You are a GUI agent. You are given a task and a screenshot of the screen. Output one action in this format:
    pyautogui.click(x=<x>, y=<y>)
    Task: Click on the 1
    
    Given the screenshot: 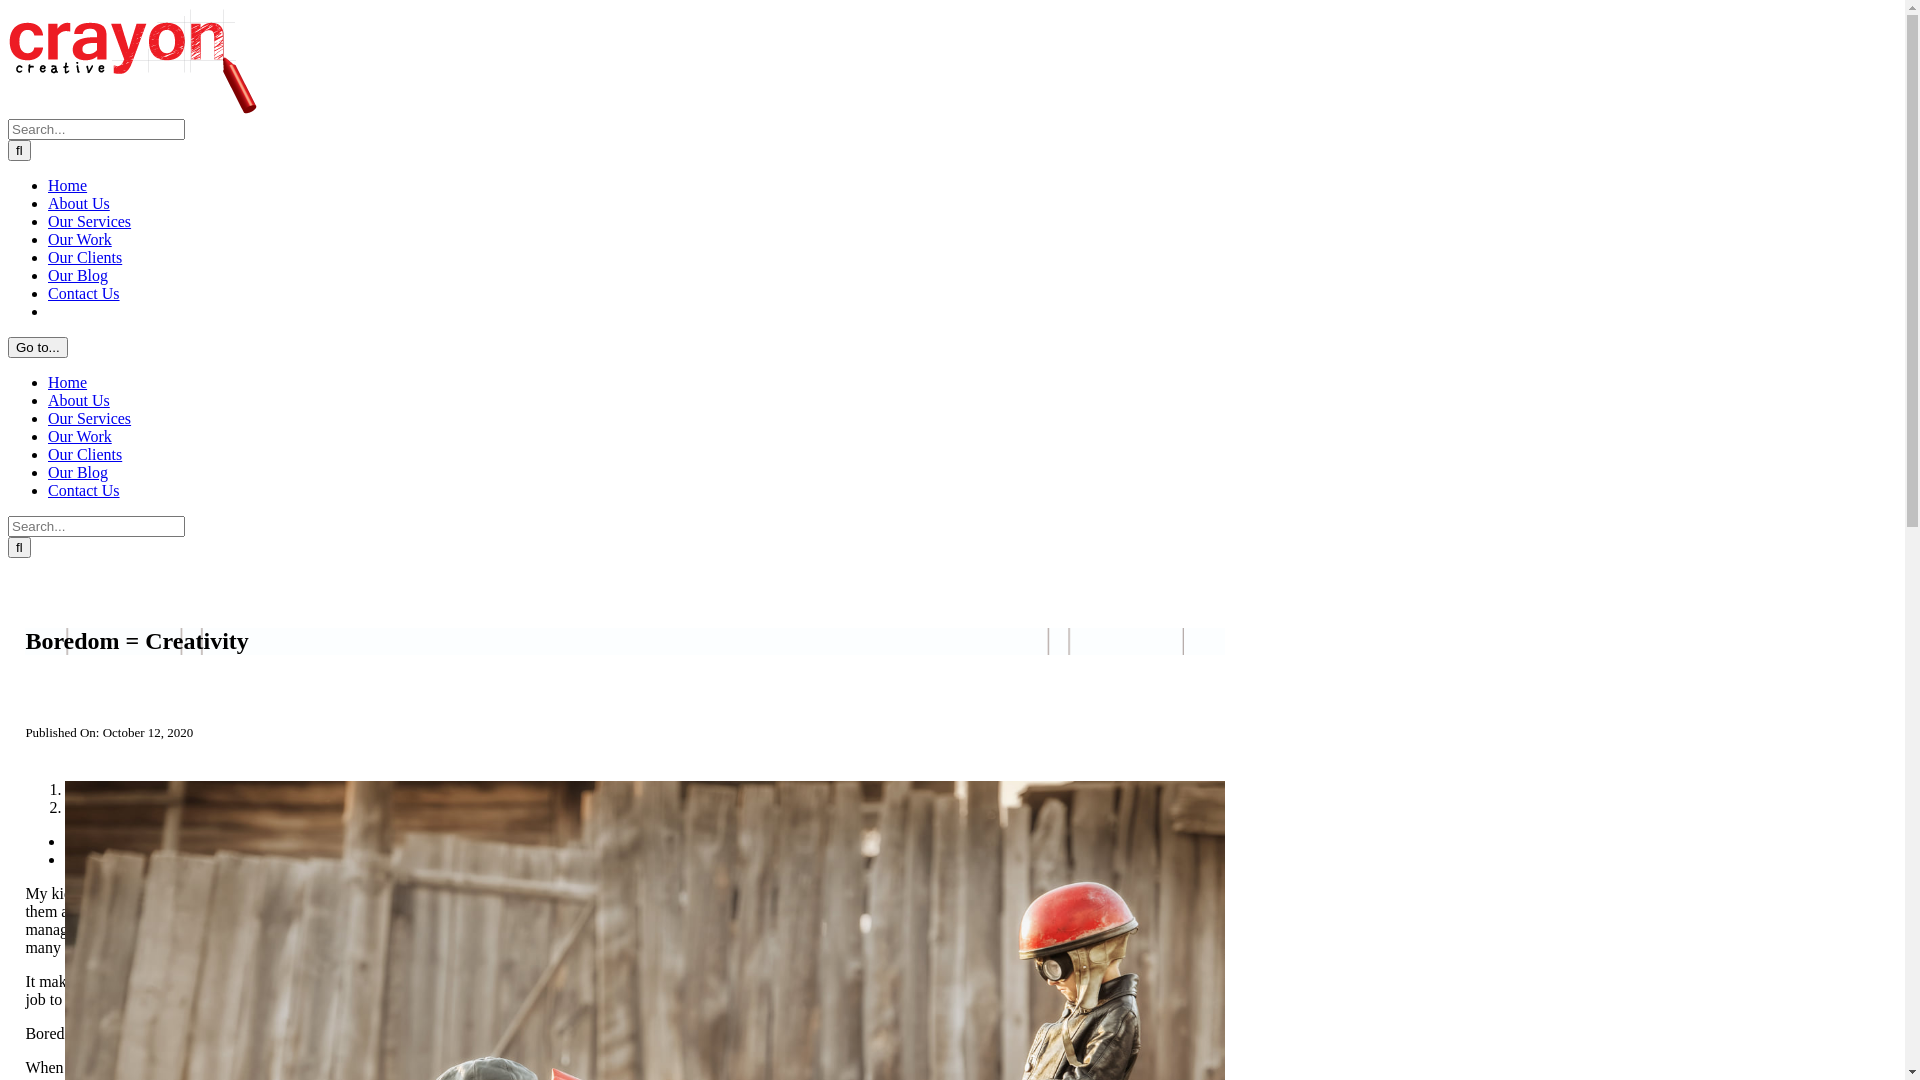 What is the action you would take?
    pyautogui.click(x=69, y=790)
    